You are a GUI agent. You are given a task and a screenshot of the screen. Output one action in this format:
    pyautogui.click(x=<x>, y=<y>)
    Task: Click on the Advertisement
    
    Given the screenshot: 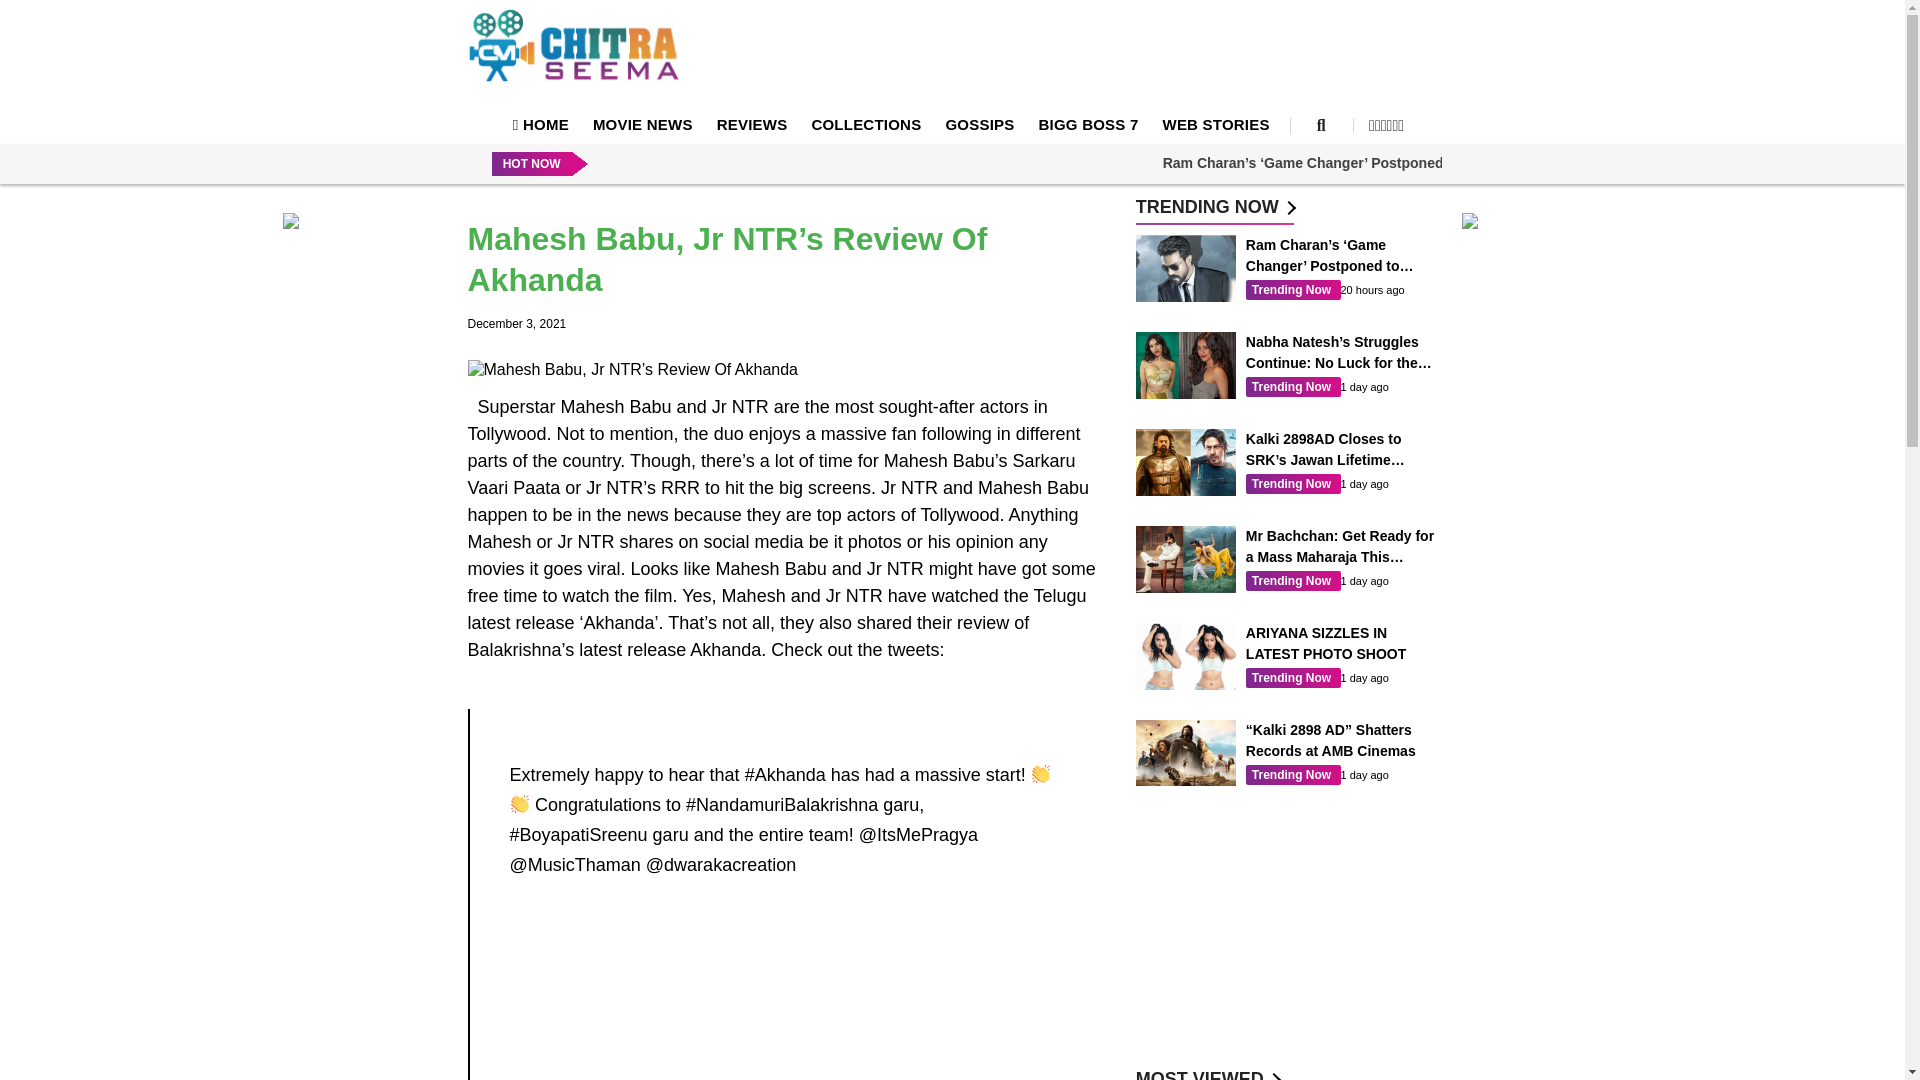 What is the action you would take?
    pyautogui.click(x=786, y=988)
    